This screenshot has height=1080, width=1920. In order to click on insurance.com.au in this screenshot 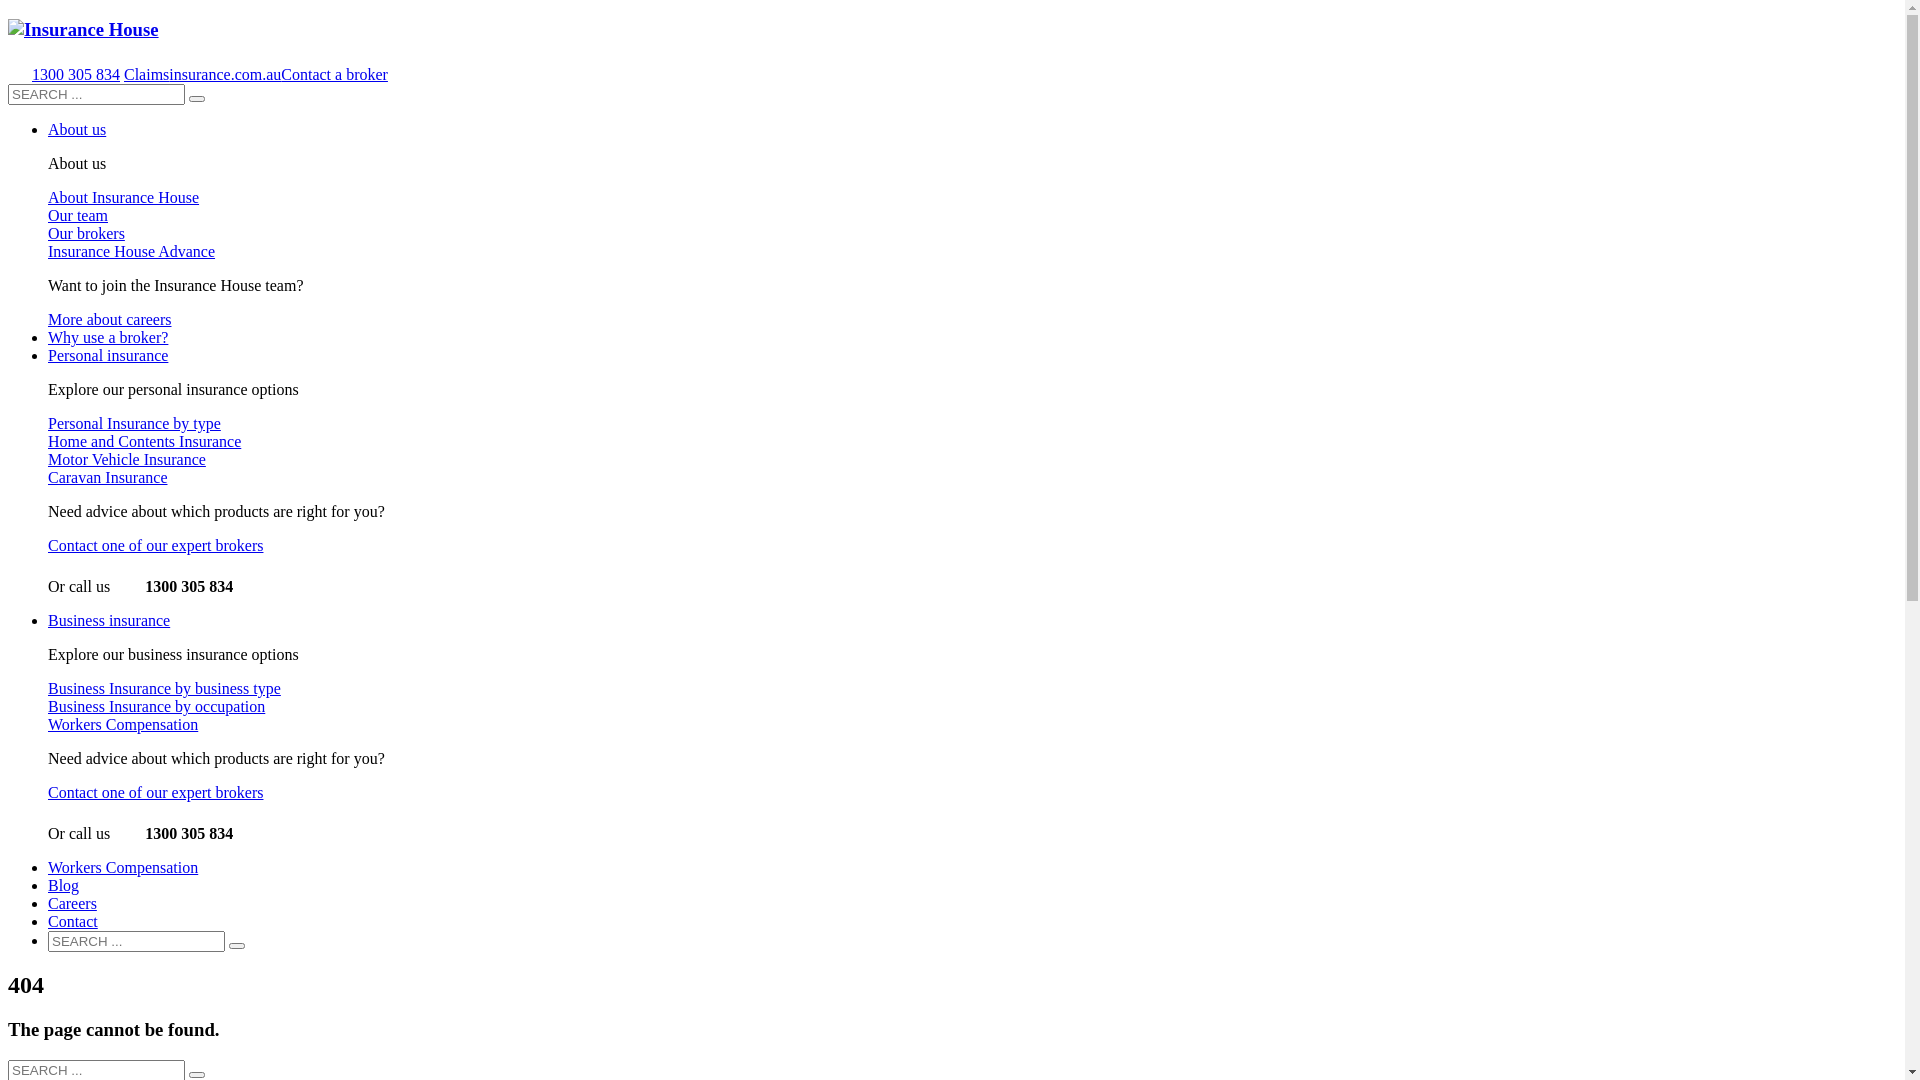, I will do `click(225, 74)`.